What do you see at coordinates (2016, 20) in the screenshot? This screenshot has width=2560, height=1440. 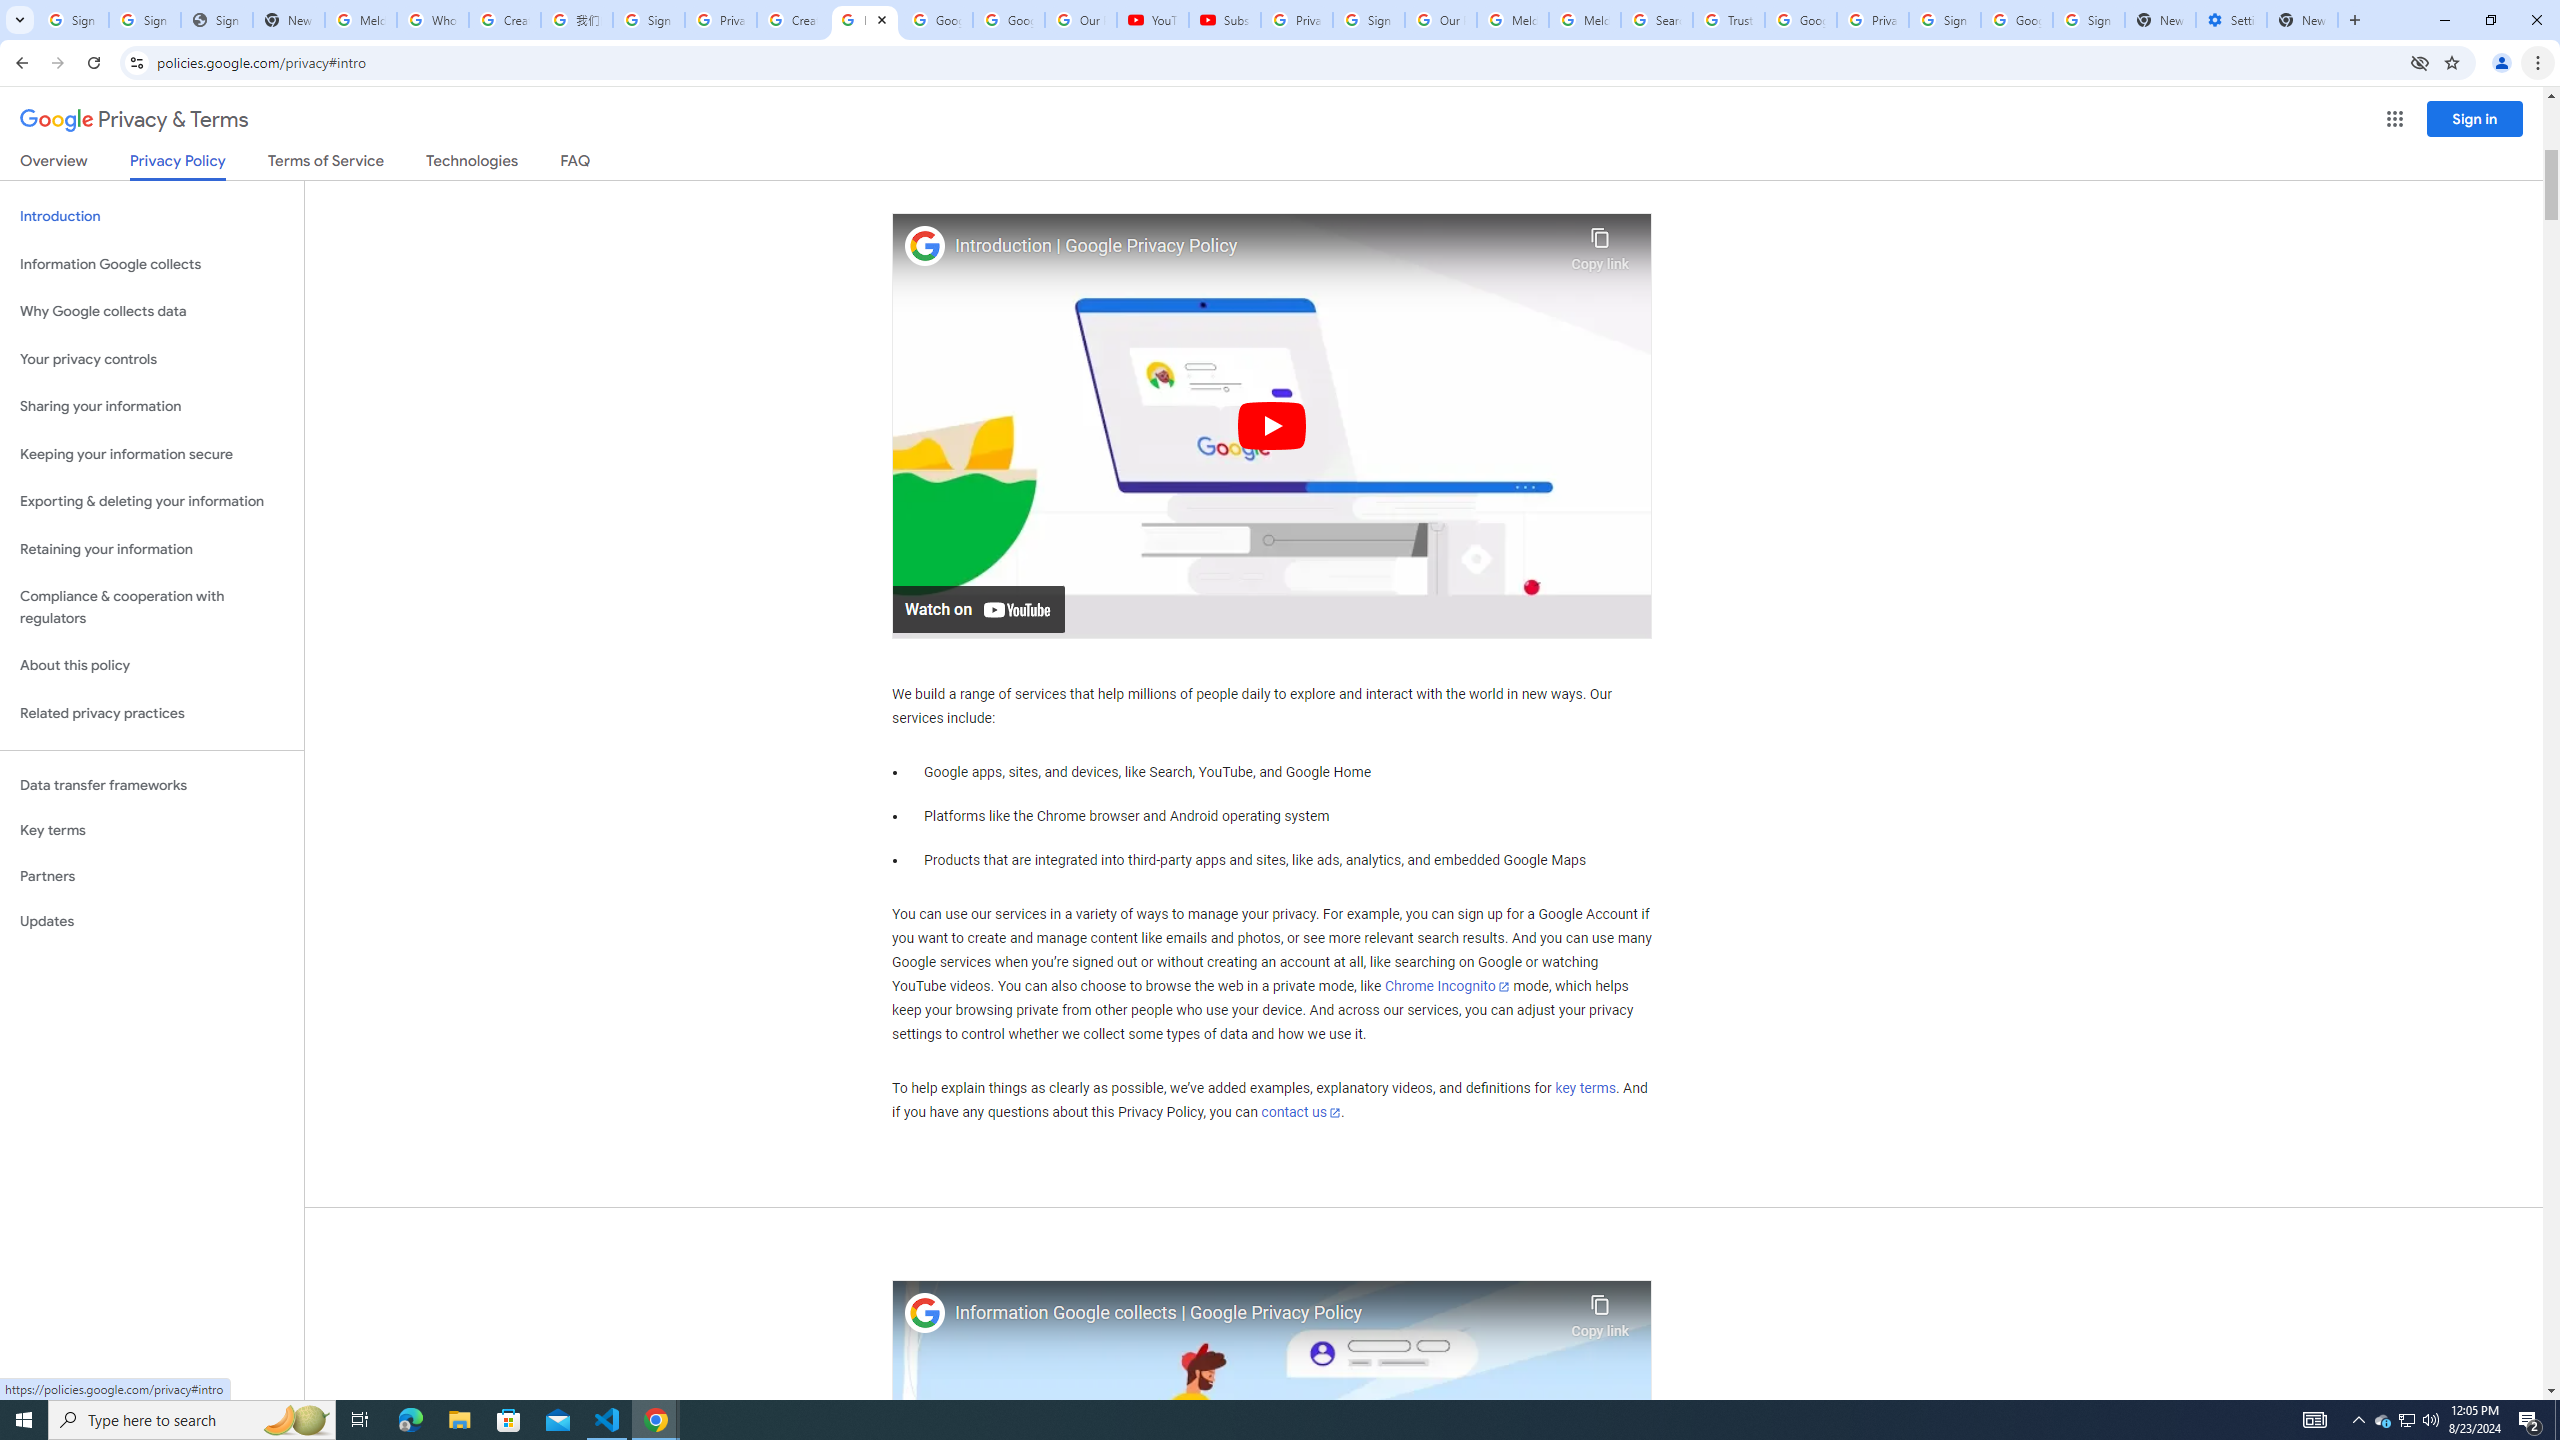 I see `Google Cybersecurity Innovations - Google Safety Center` at bounding box center [2016, 20].